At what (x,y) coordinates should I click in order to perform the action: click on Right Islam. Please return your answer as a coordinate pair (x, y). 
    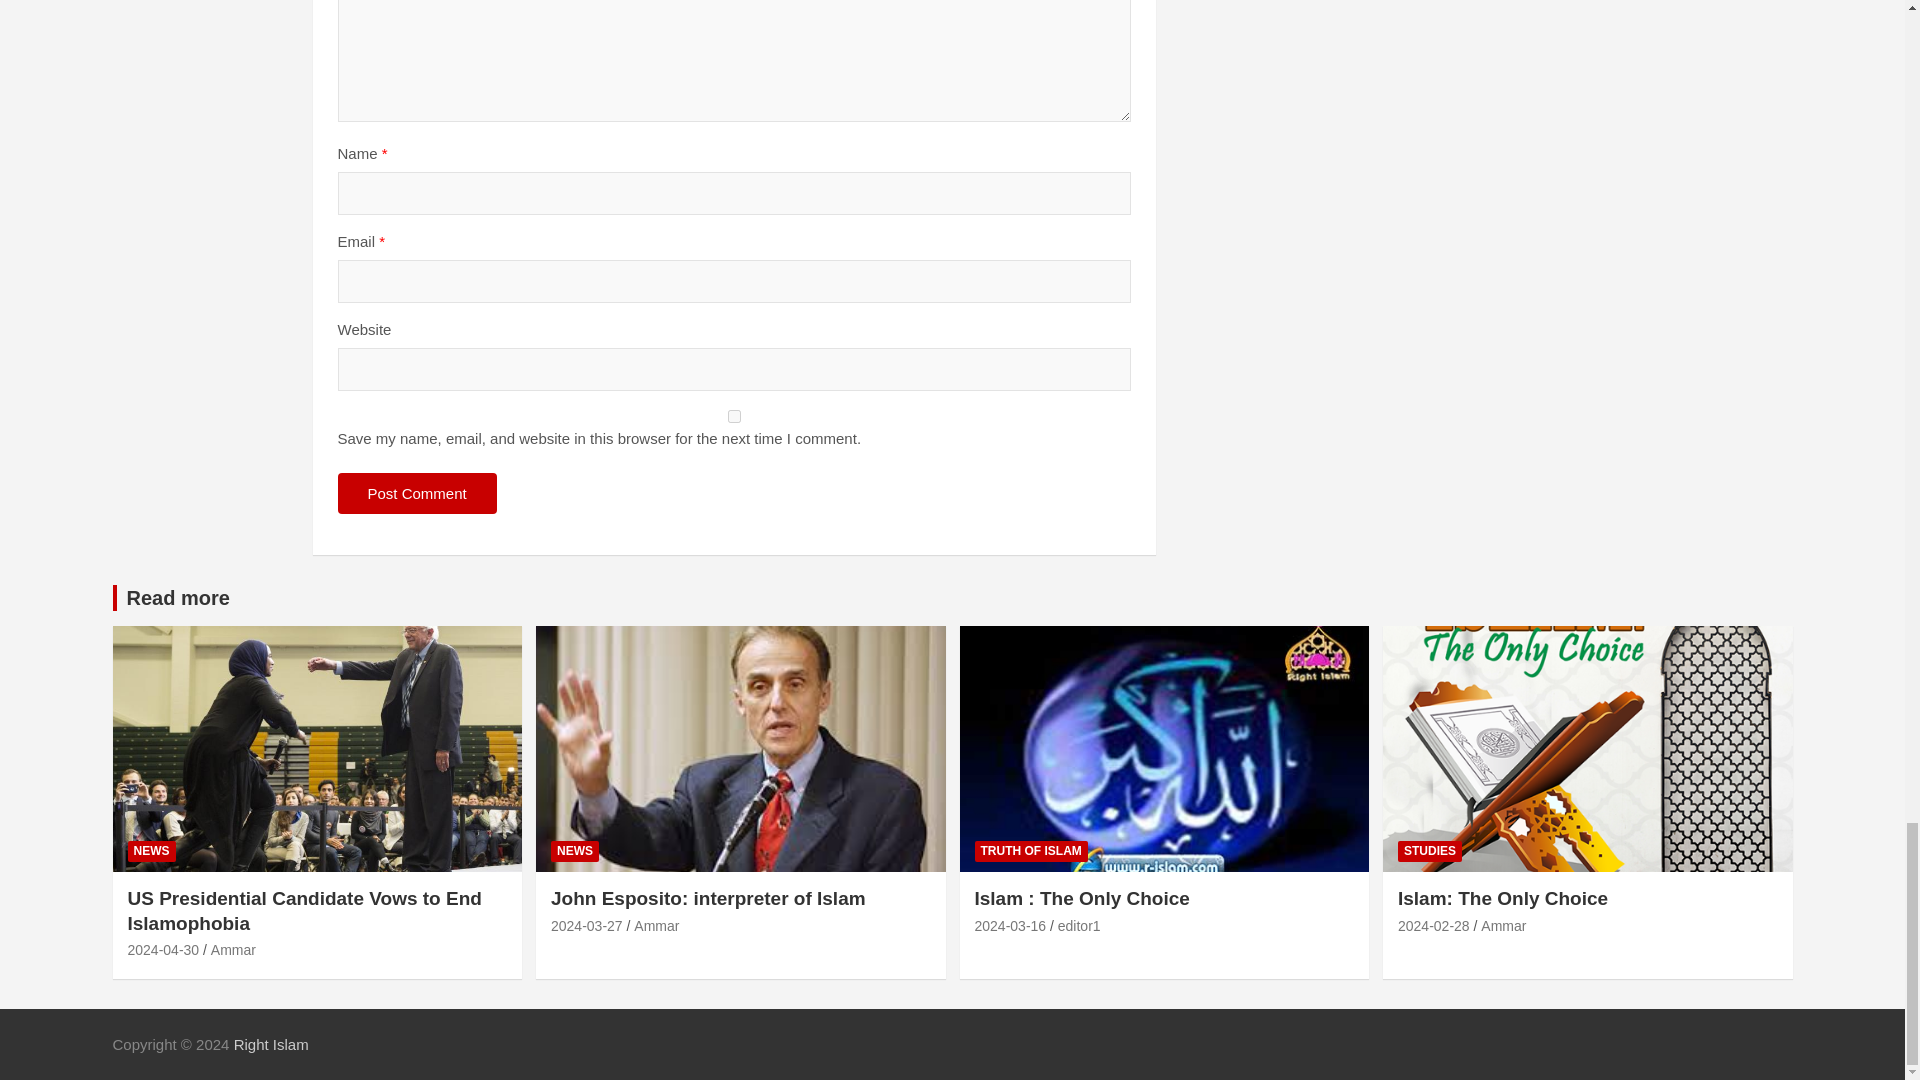
    Looking at the image, I should click on (272, 1044).